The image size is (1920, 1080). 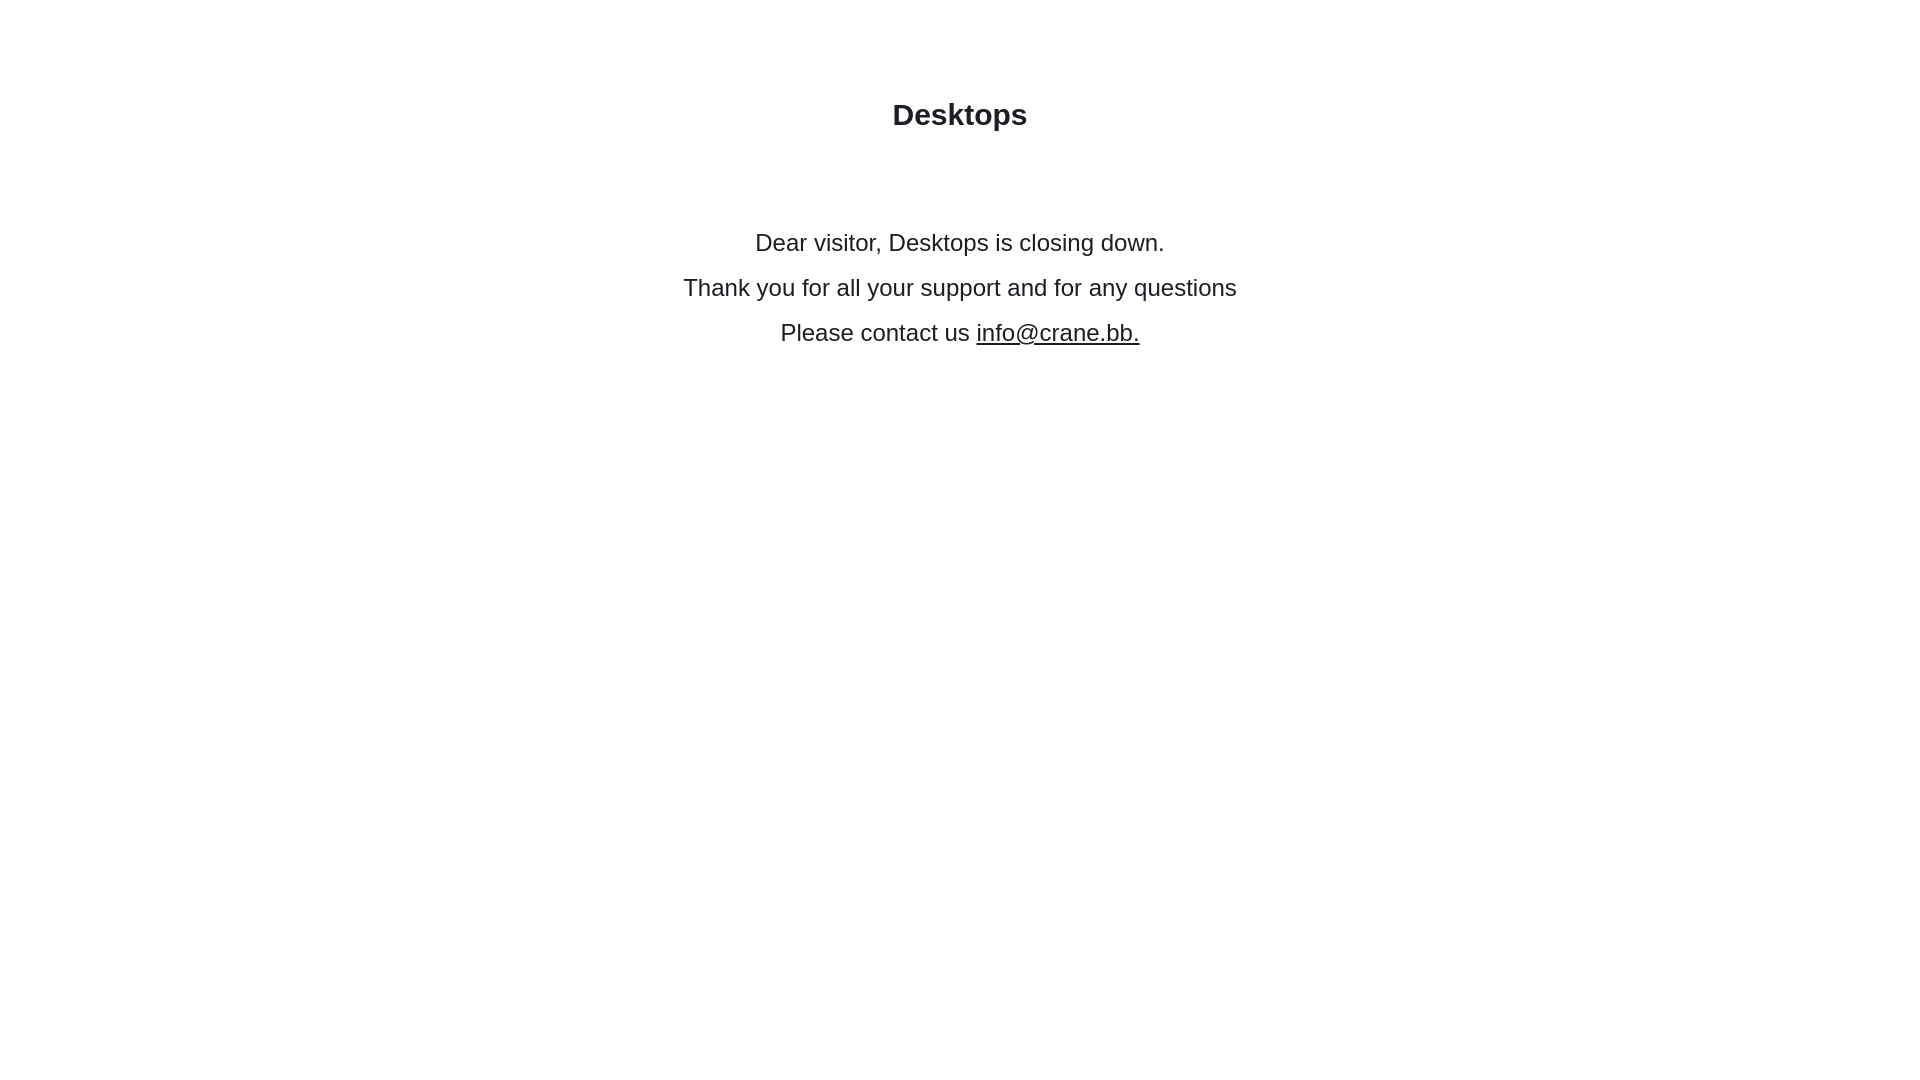 What do you see at coordinates (1058, 332) in the screenshot?
I see `info@crane.bb.` at bounding box center [1058, 332].